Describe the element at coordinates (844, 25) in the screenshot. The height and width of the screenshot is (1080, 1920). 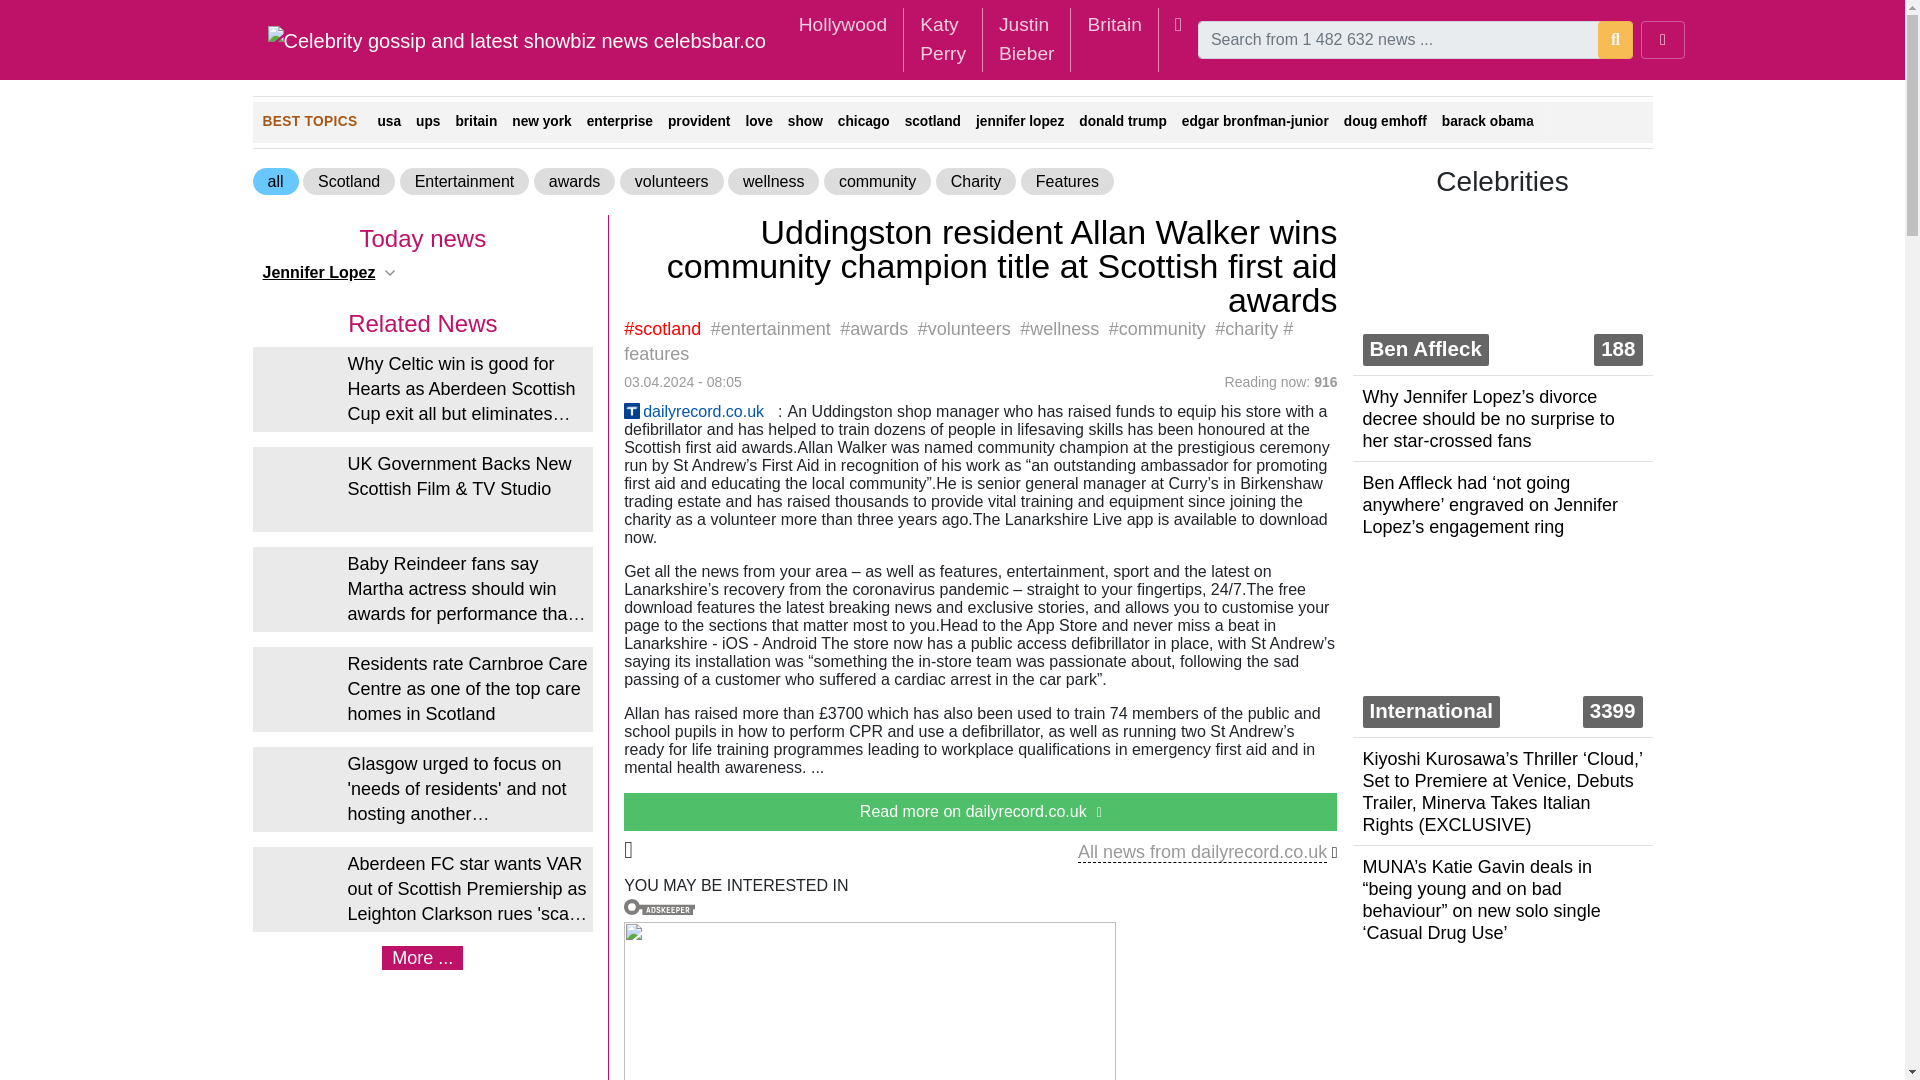
I see `Hollywood` at that location.